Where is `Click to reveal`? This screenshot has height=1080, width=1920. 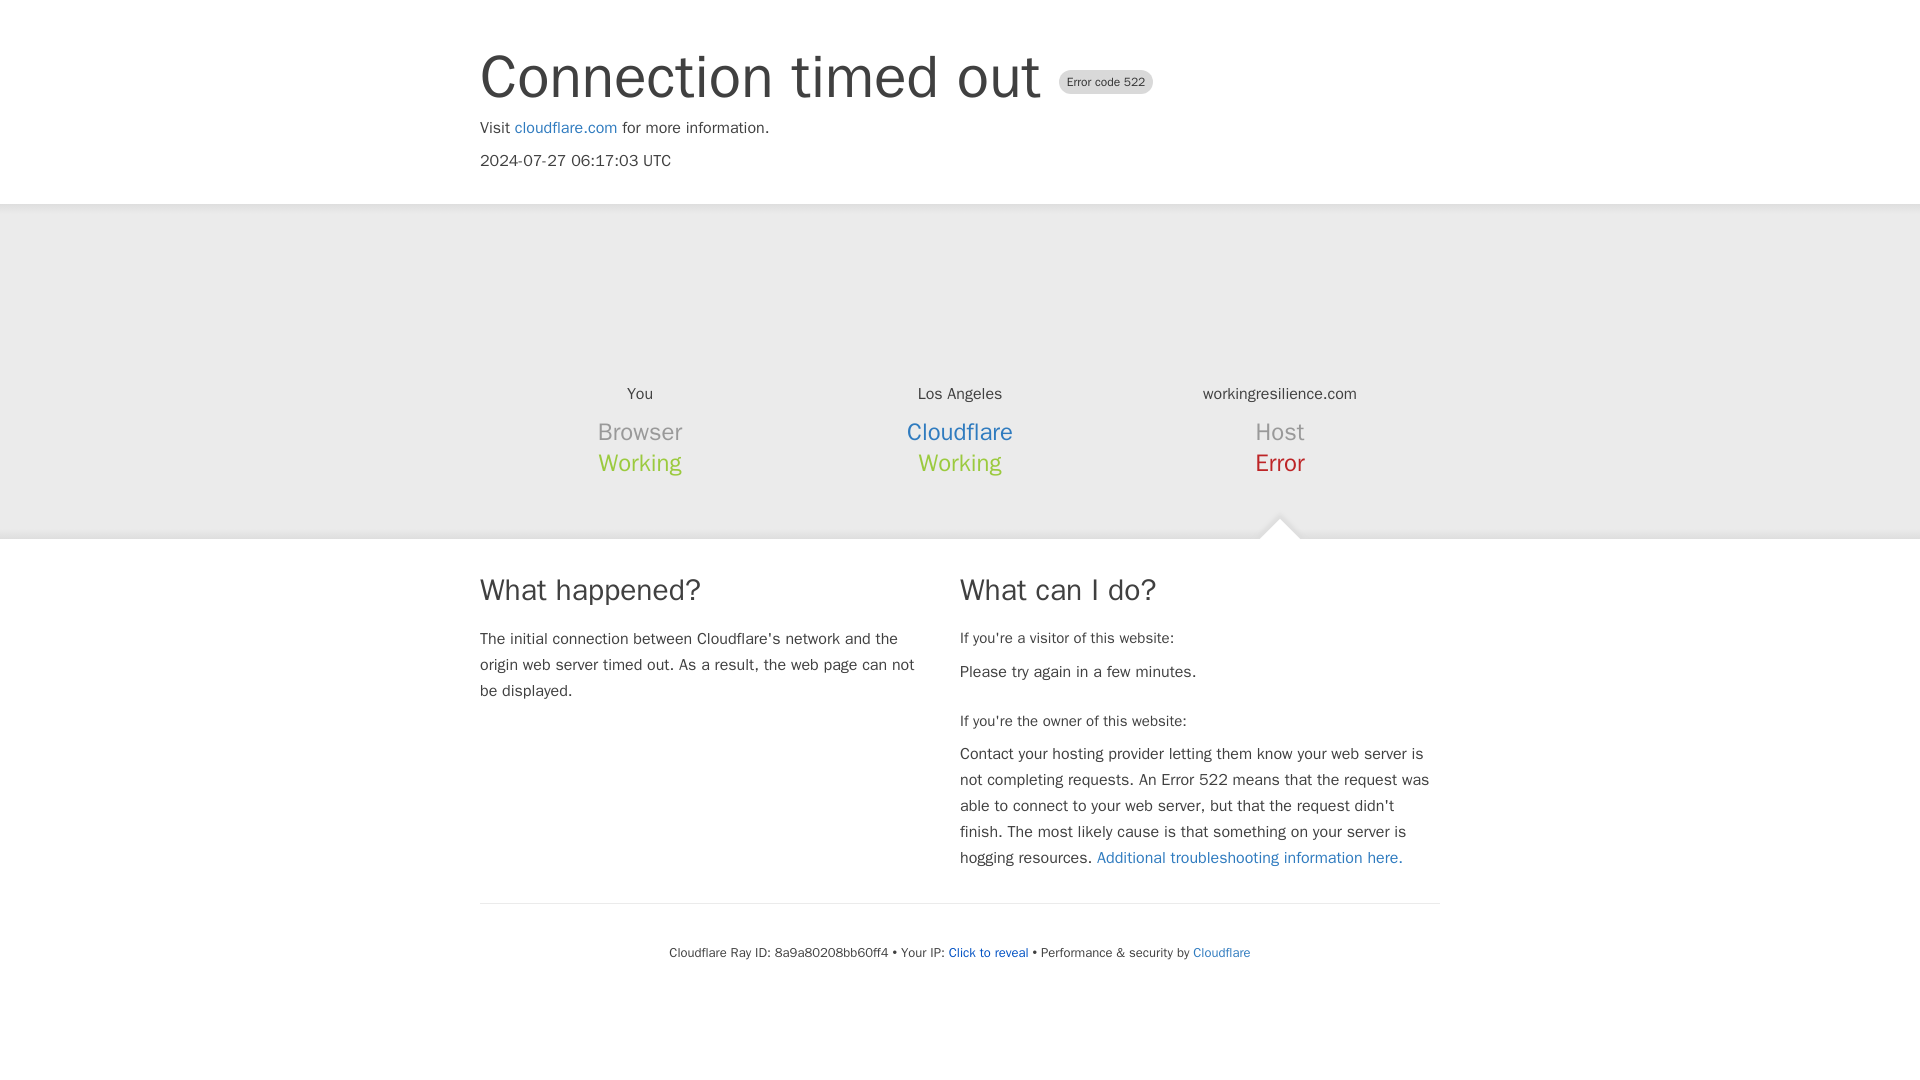
Click to reveal is located at coordinates (988, 952).